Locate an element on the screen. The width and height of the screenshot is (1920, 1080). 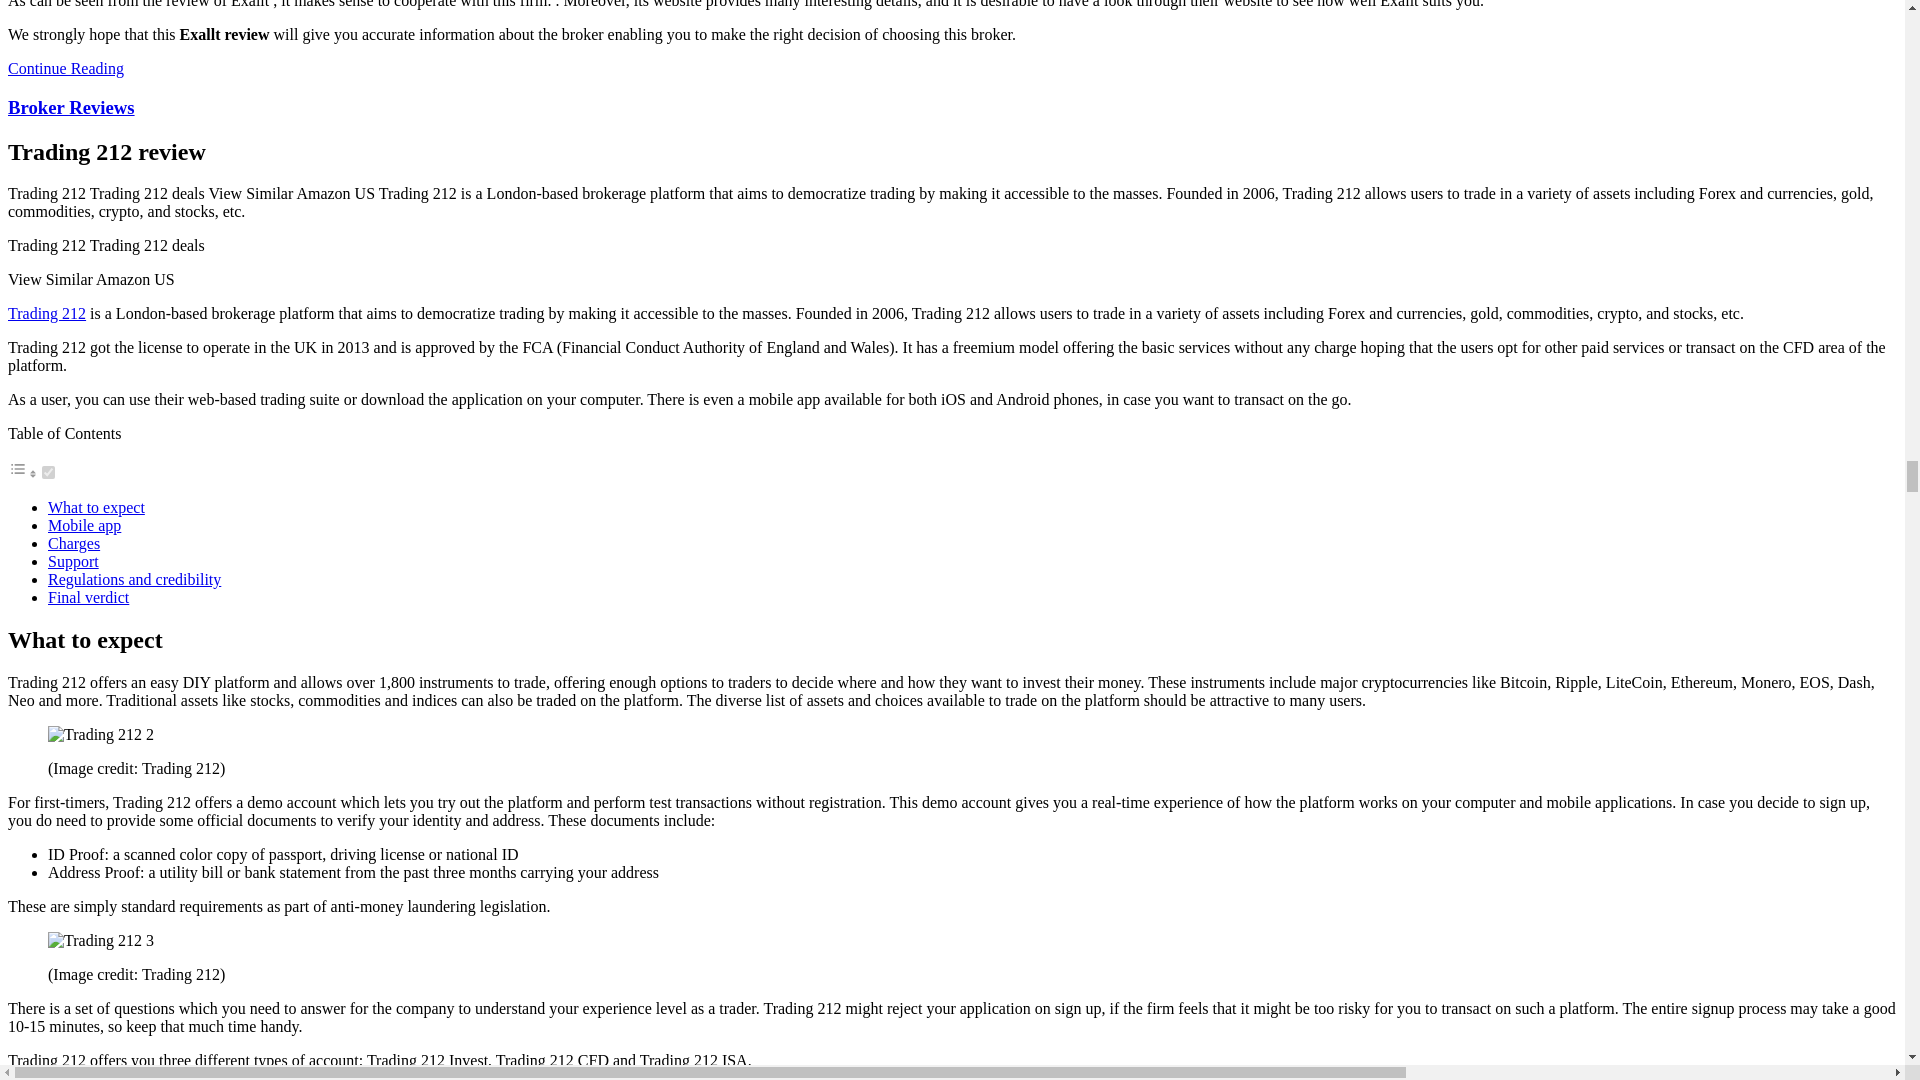
on is located at coordinates (48, 472).